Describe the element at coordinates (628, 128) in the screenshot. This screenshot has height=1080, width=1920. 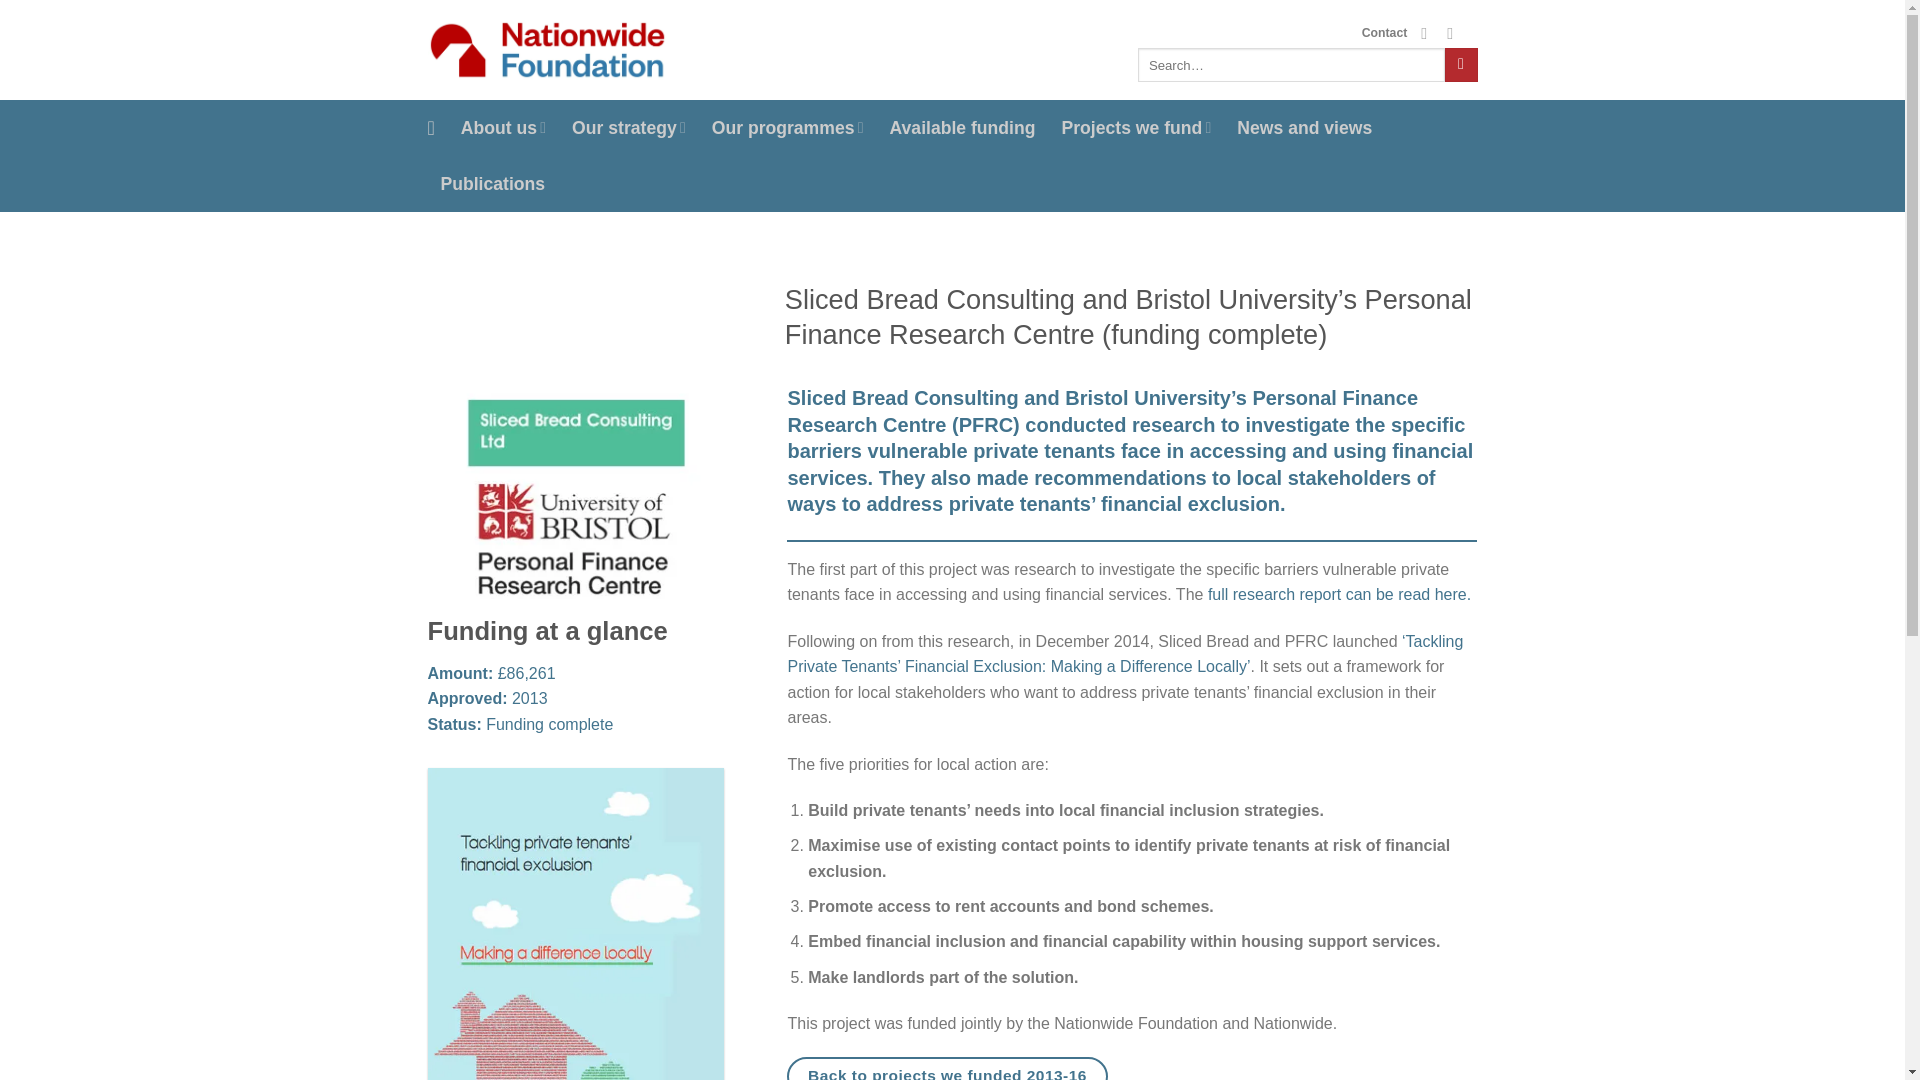
I see `Our strategy` at that location.